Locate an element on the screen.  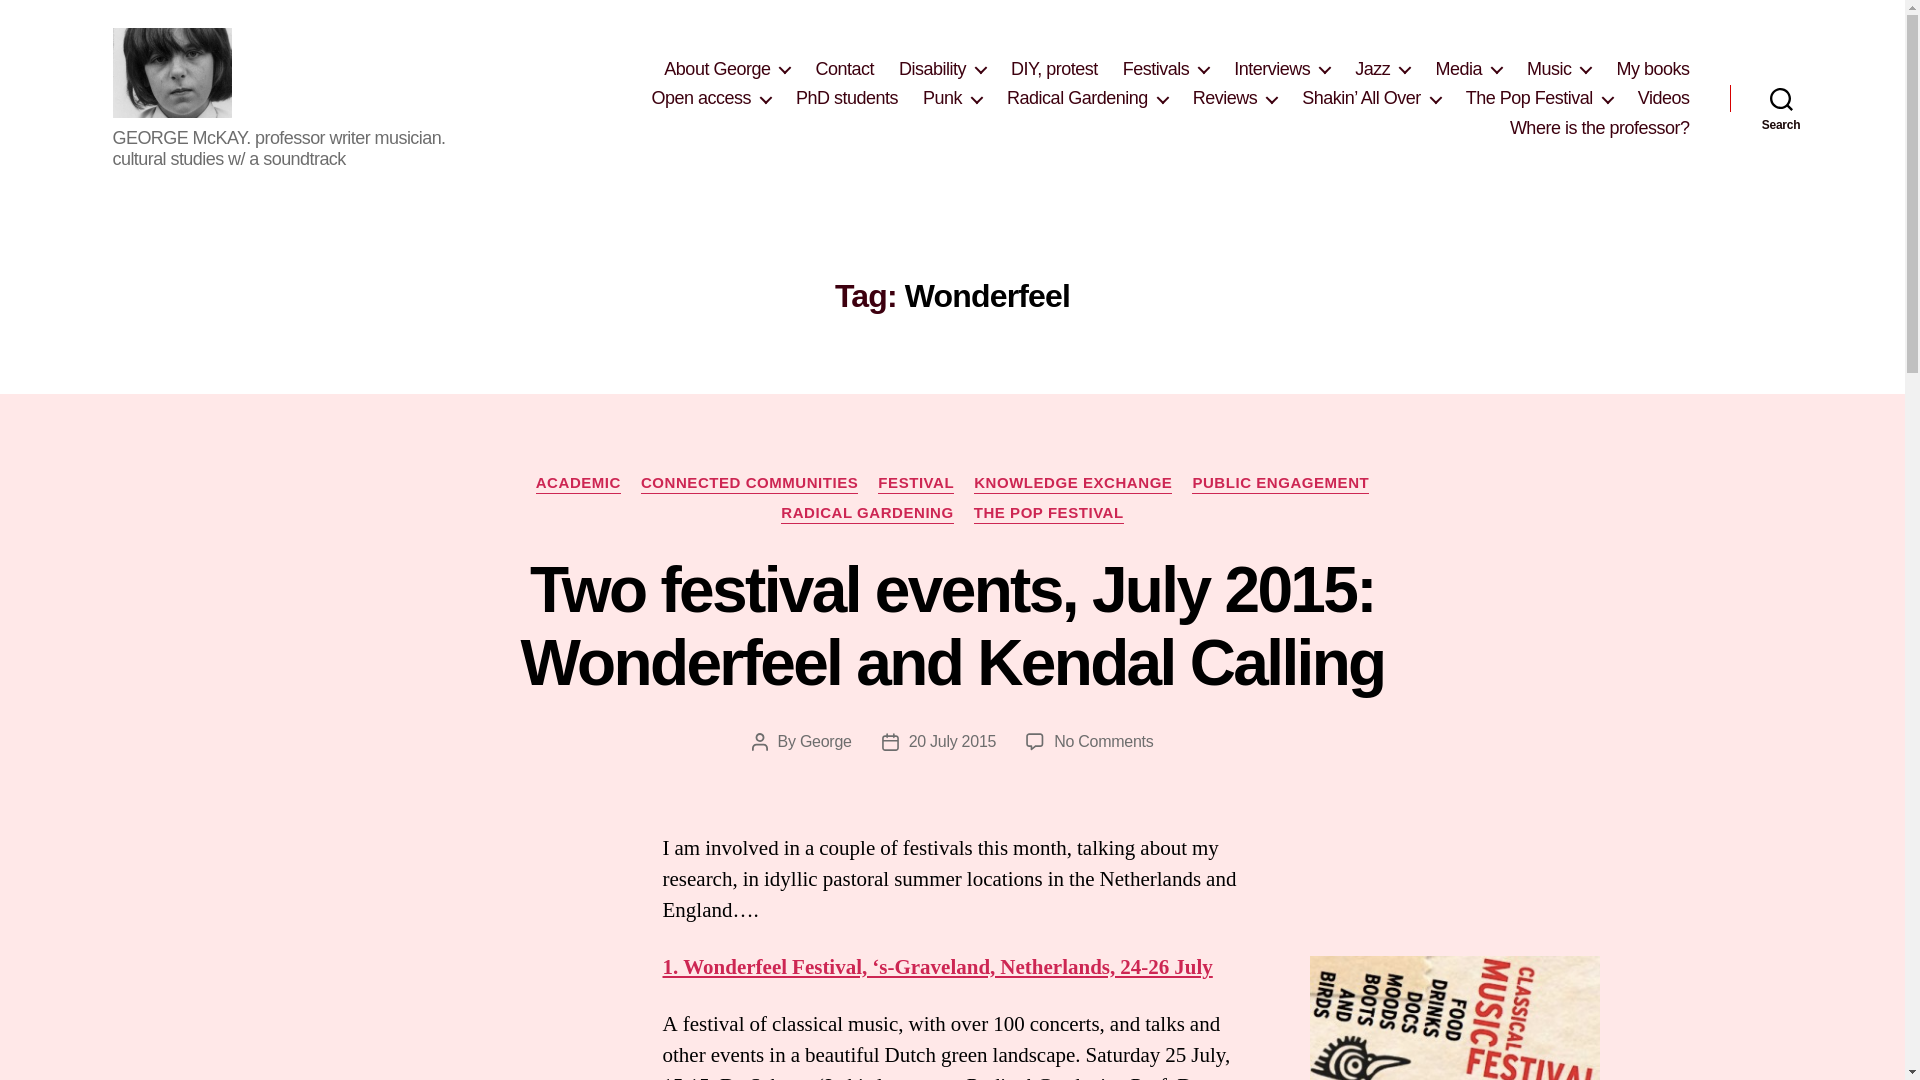
DIY, protest is located at coordinates (1054, 70).